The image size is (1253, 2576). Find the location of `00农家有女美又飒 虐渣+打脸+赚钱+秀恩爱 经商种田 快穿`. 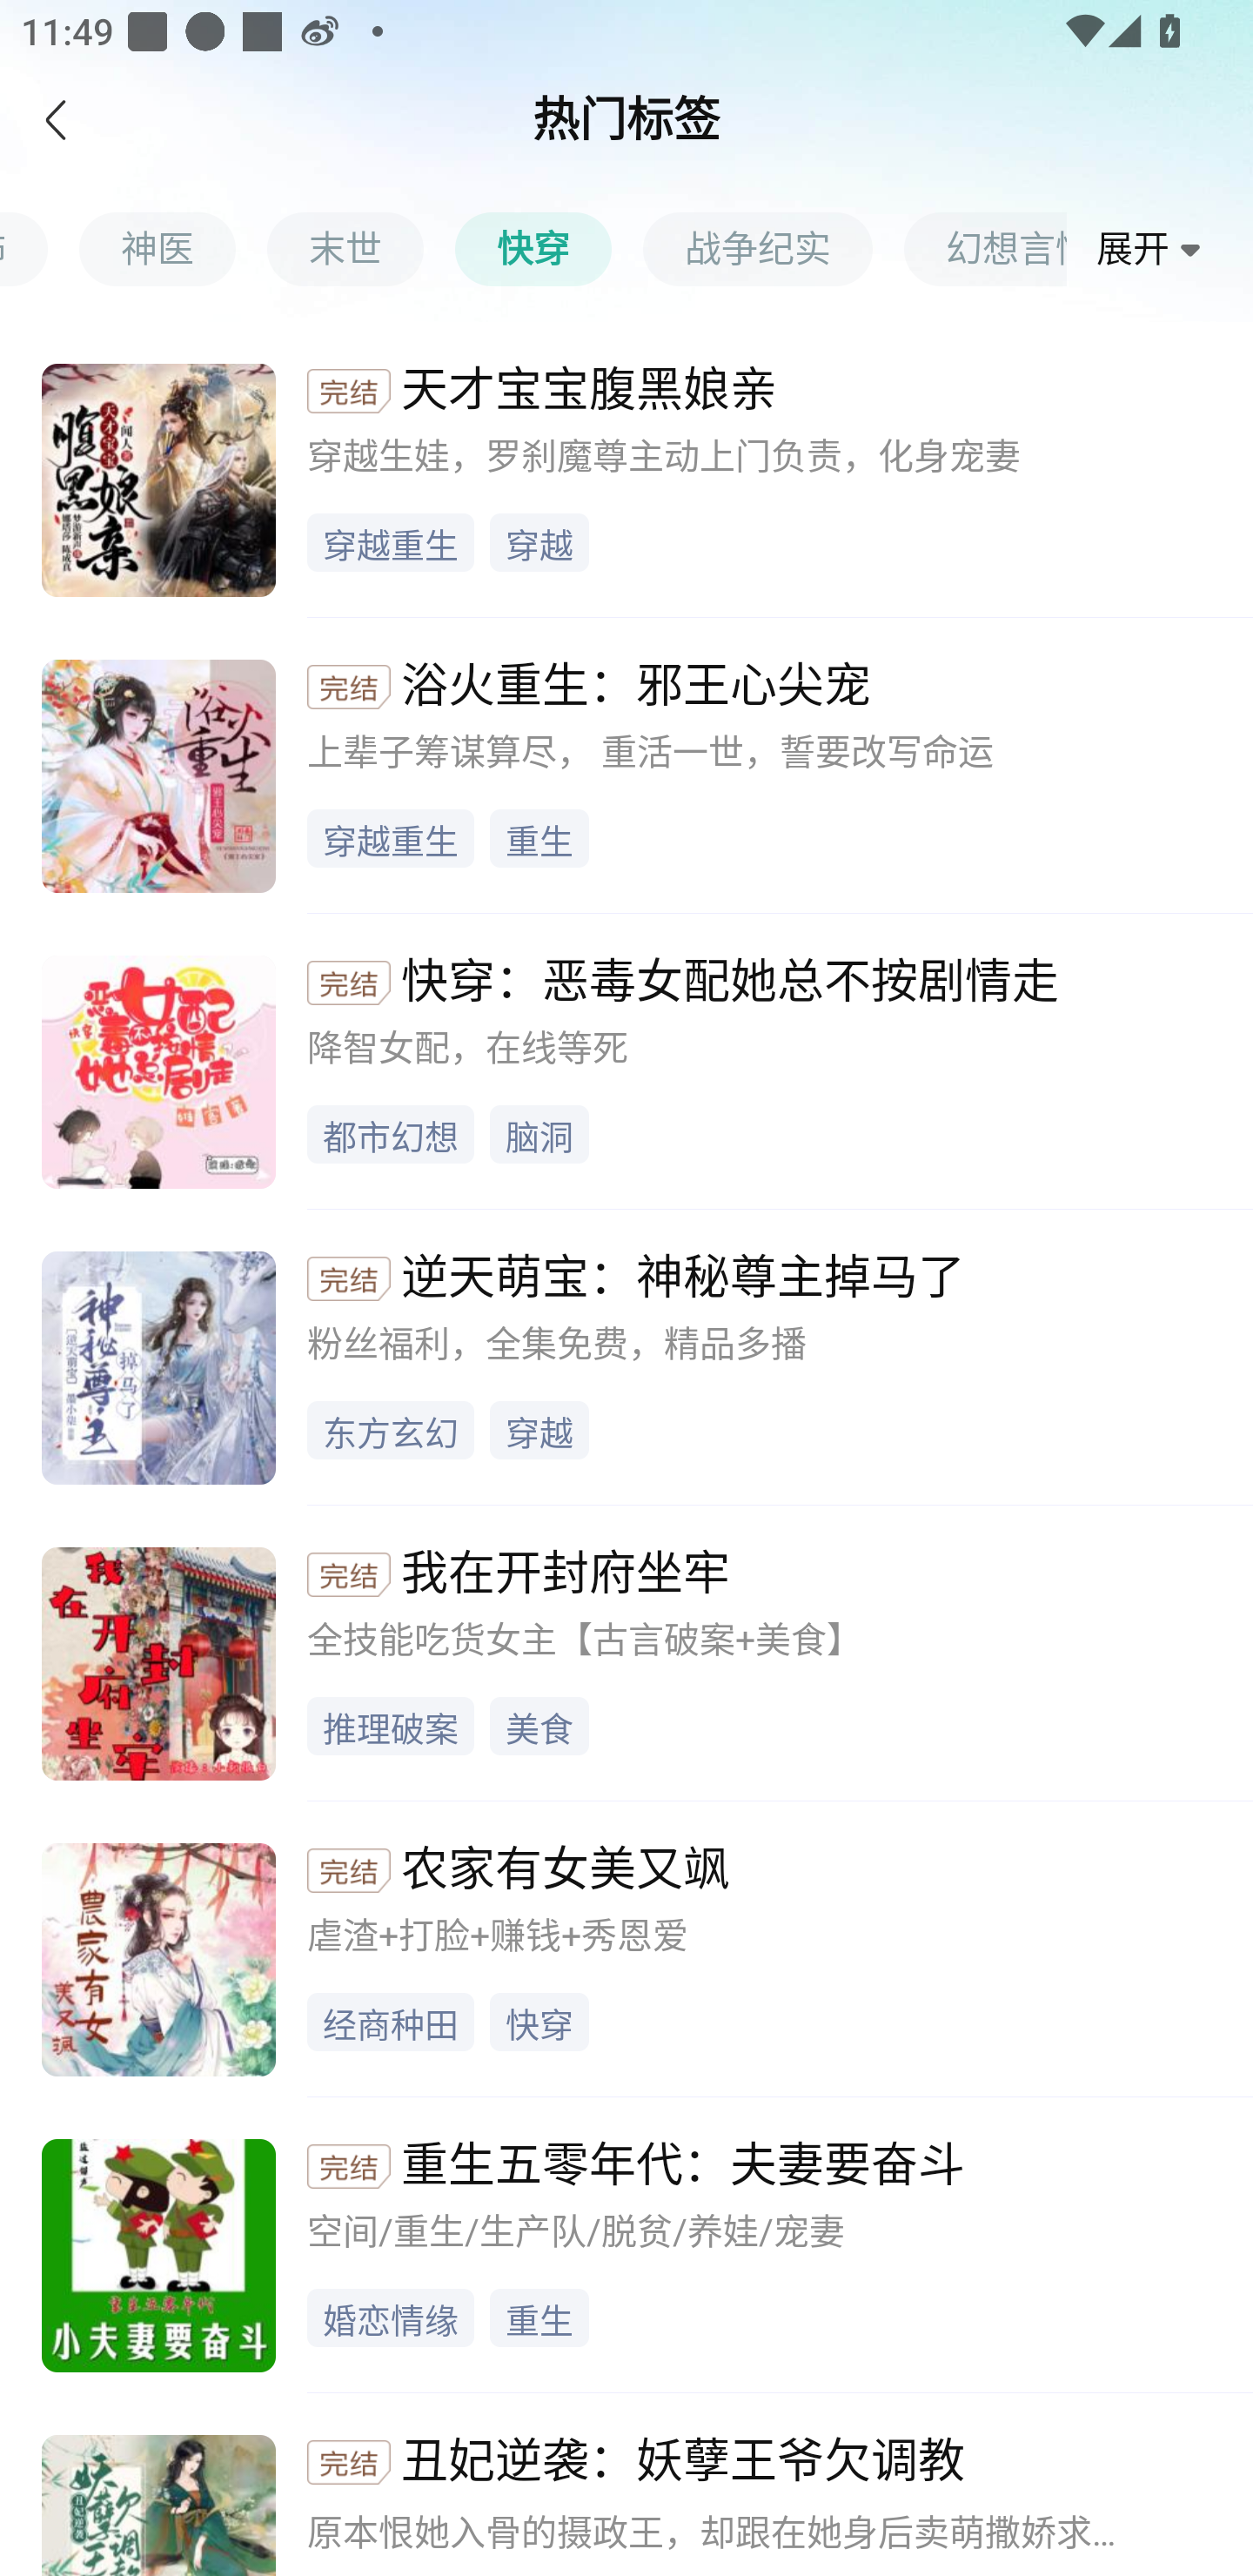

00农家有女美又飒 虐渣+打脸+赚钱+秀恩爱 经商种田 快穿 is located at coordinates (626, 1949).